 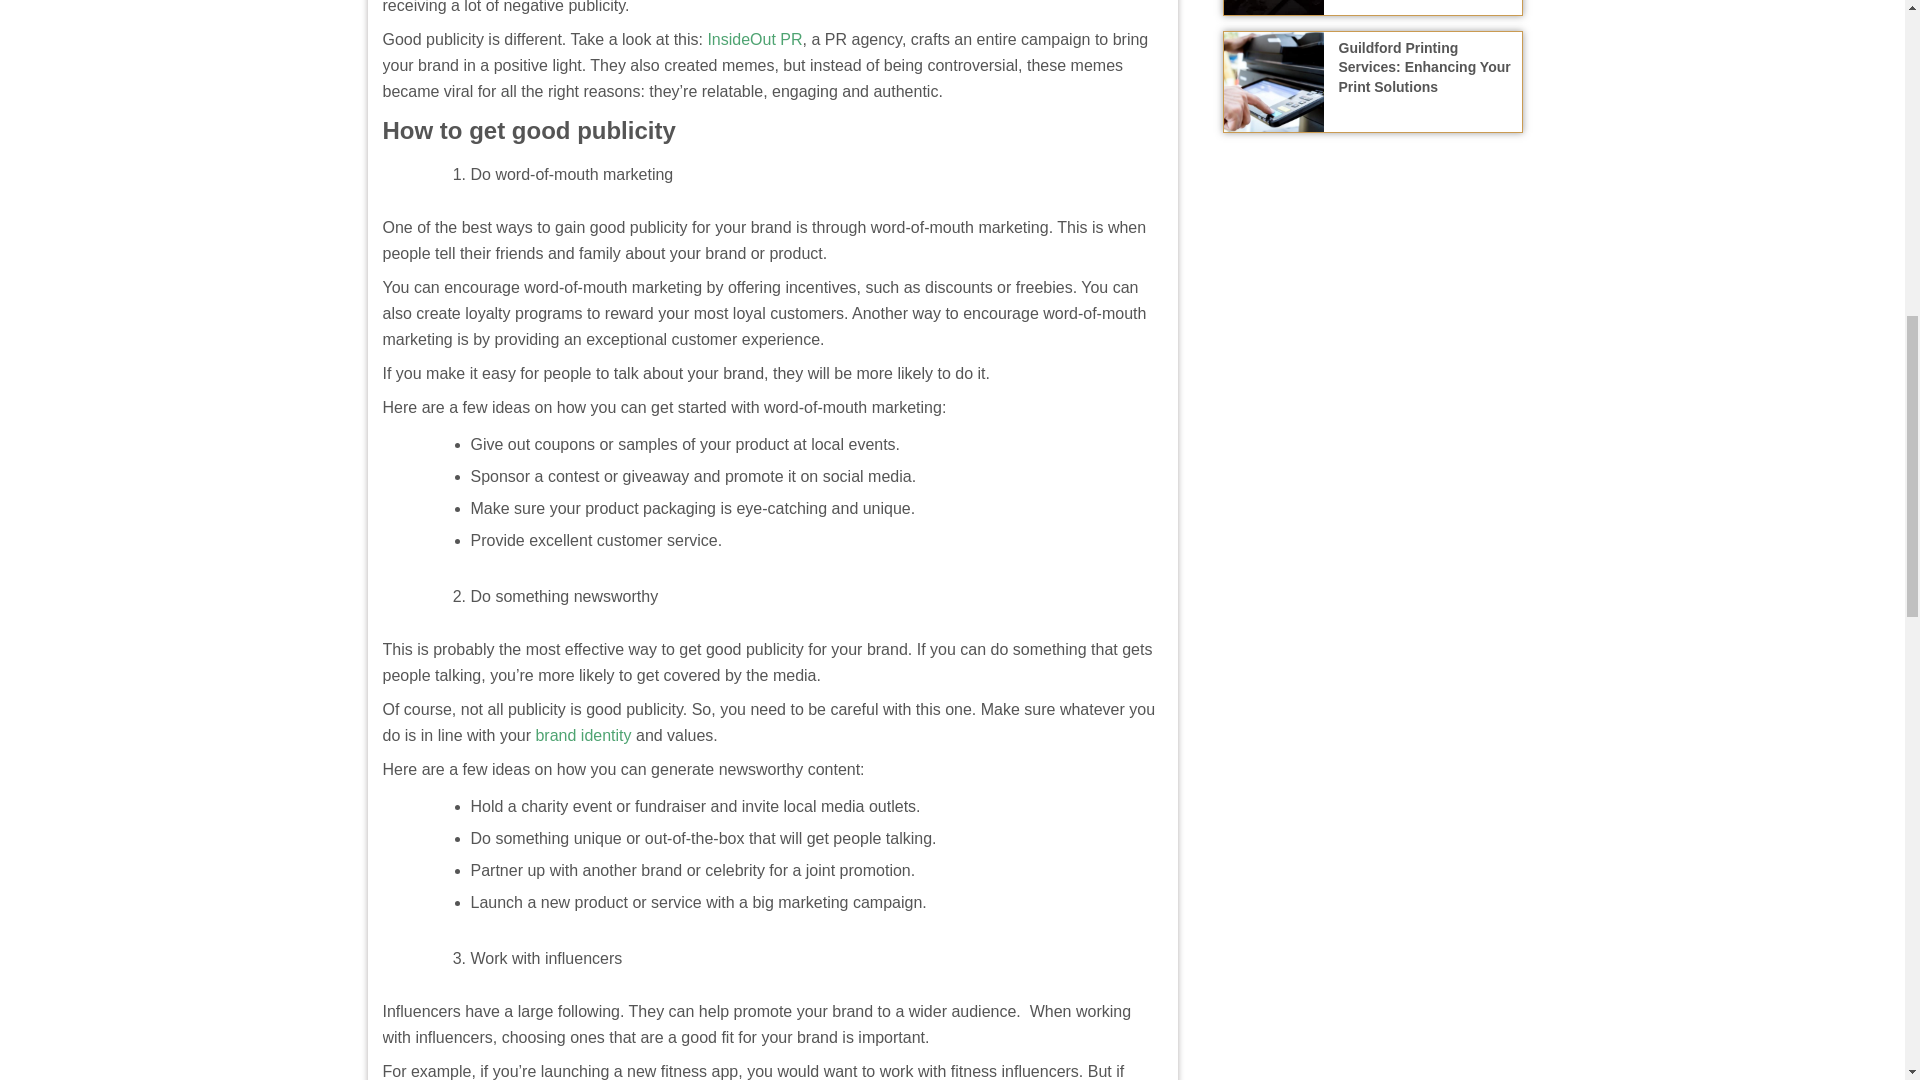 What do you see at coordinates (754, 39) in the screenshot?
I see `InsideOut PR` at bounding box center [754, 39].